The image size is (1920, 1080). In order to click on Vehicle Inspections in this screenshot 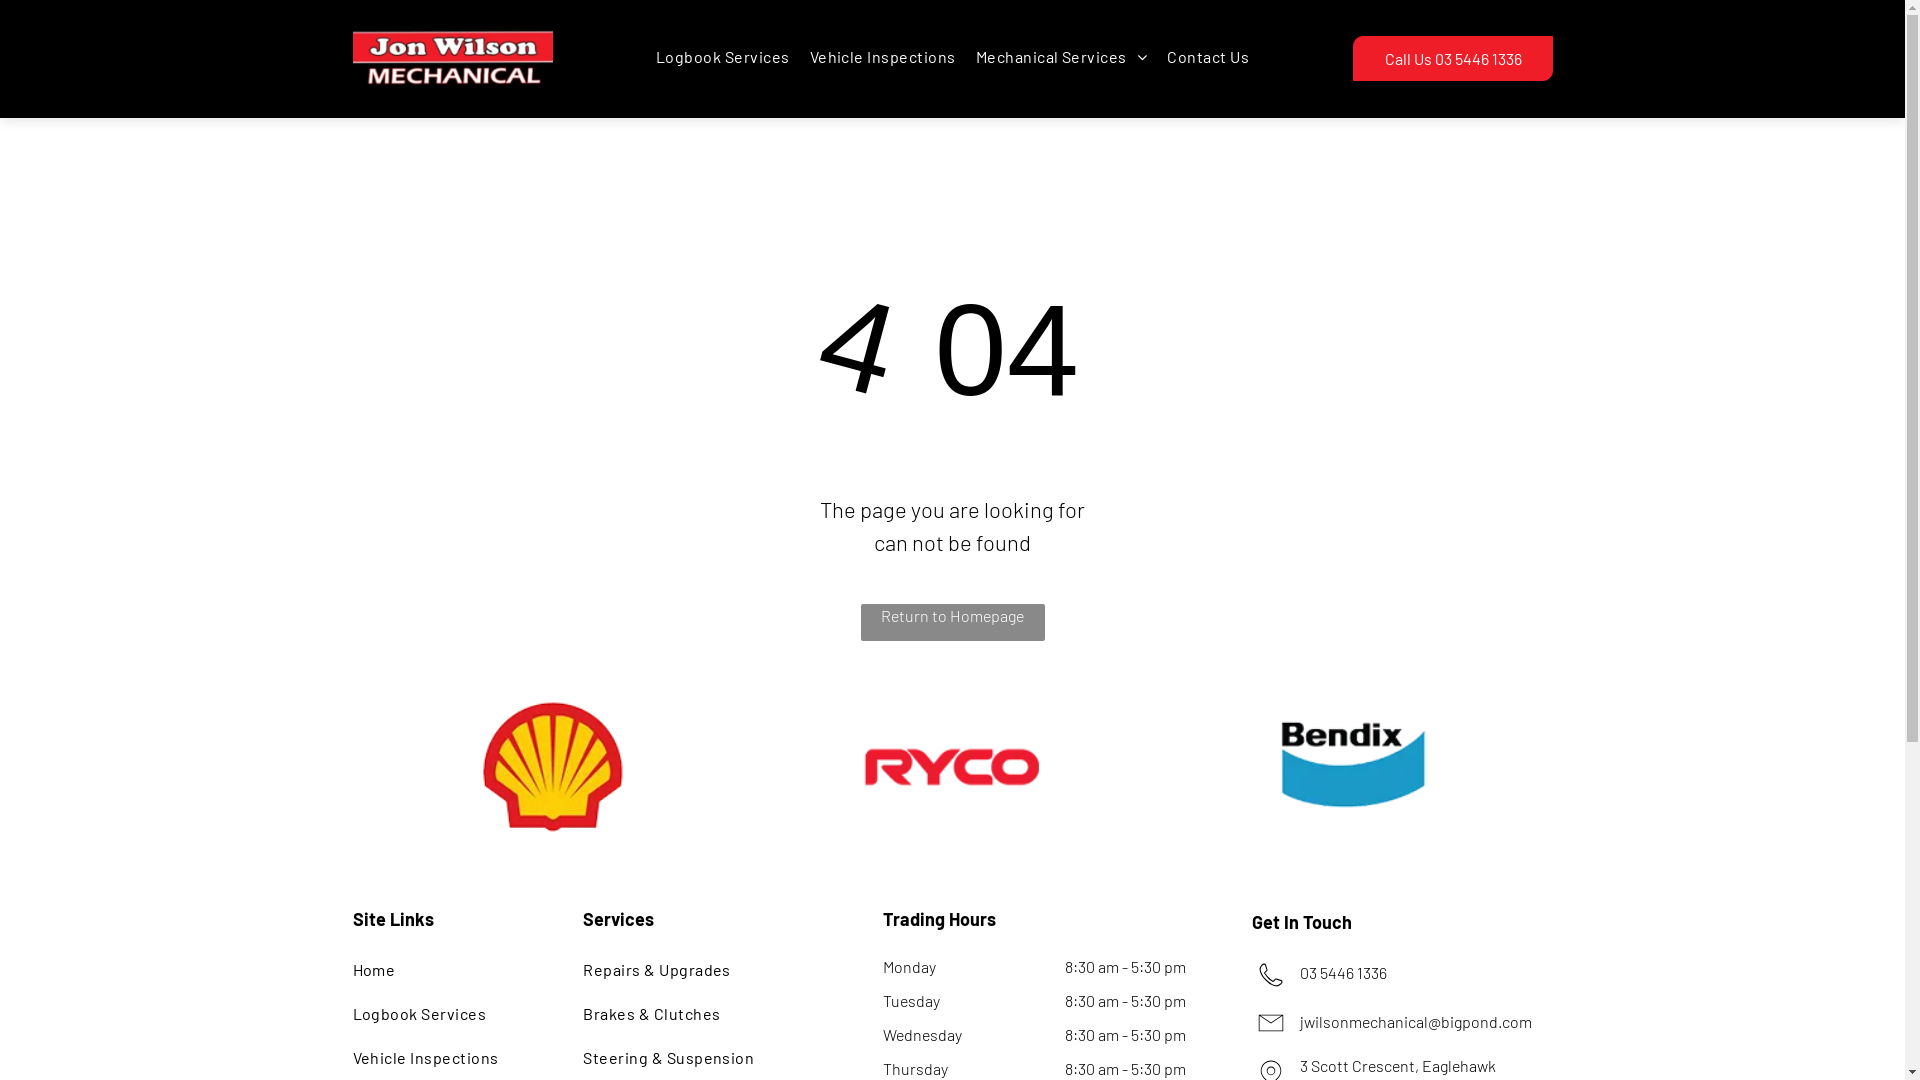, I will do `click(883, 57)`.